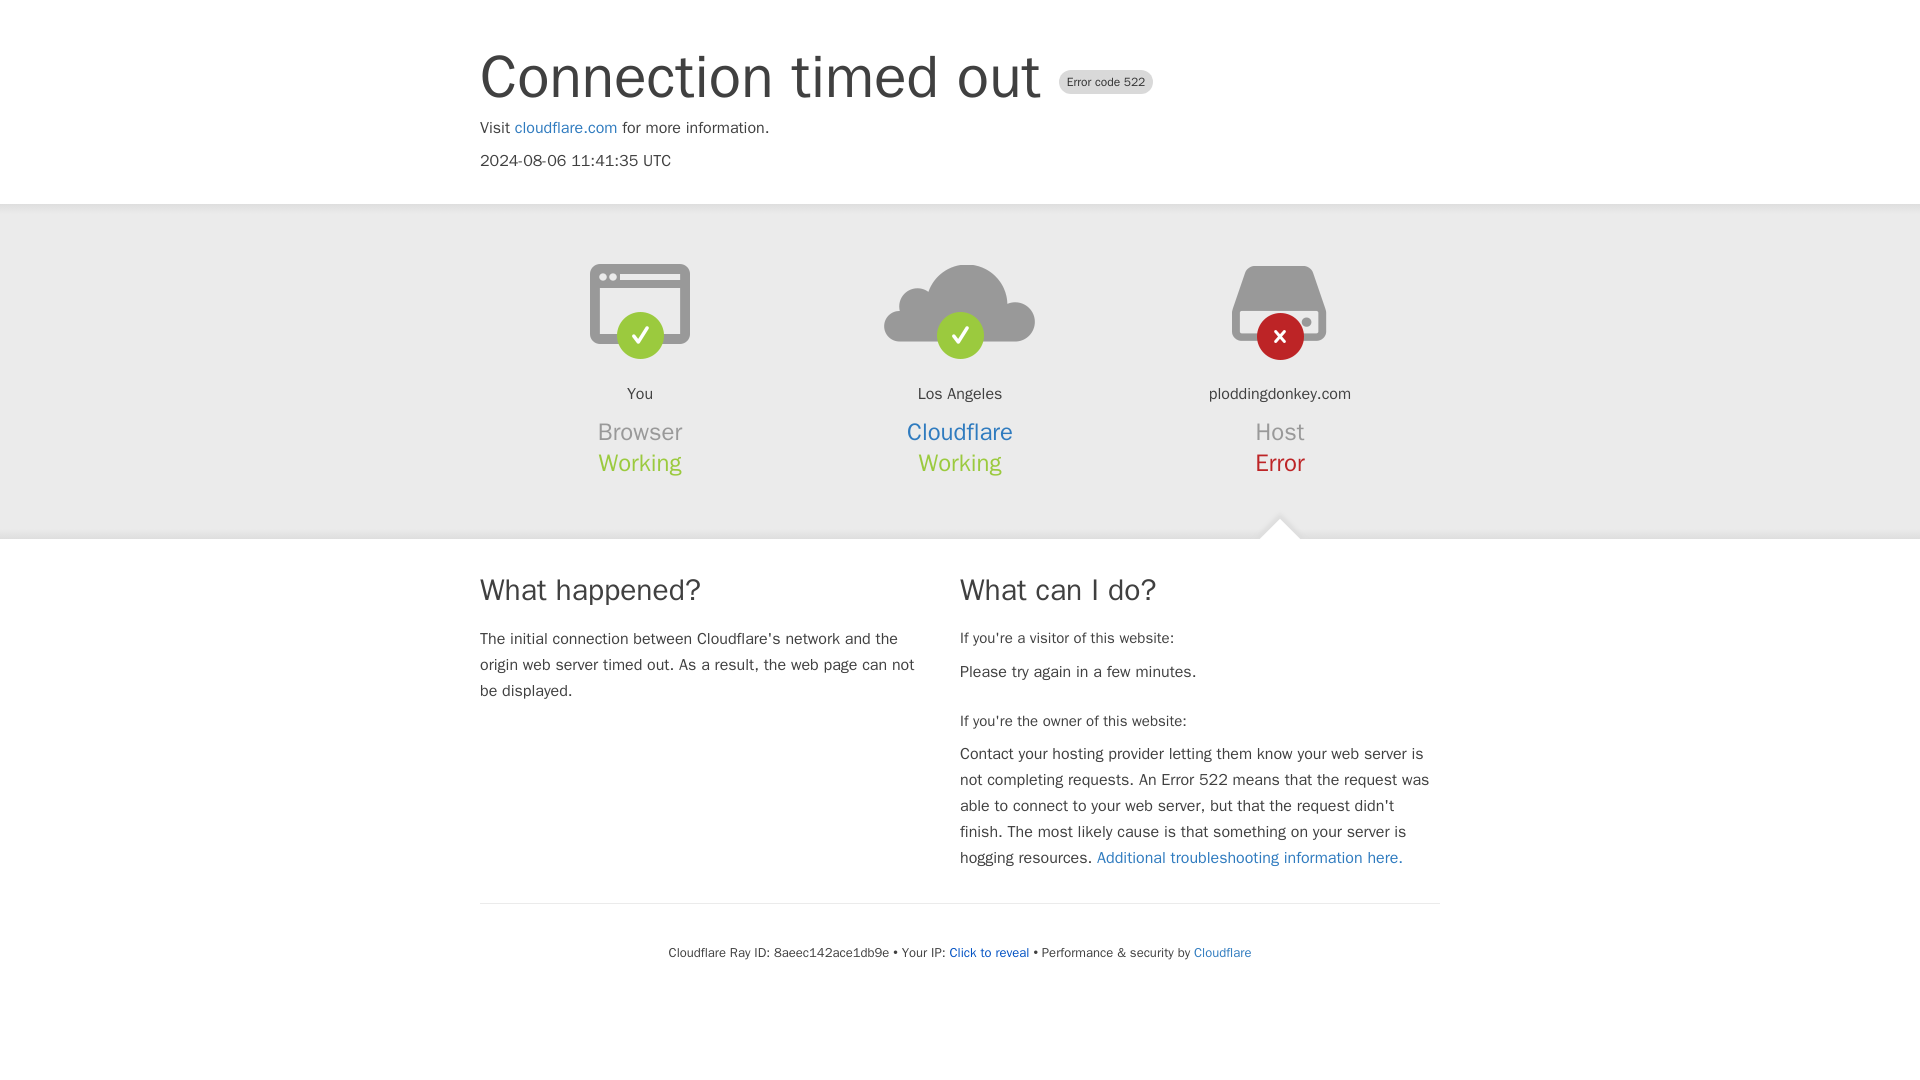 Image resolution: width=1920 pixels, height=1080 pixels. What do you see at coordinates (1222, 952) in the screenshot?
I see `Cloudflare` at bounding box center [1222, 952].